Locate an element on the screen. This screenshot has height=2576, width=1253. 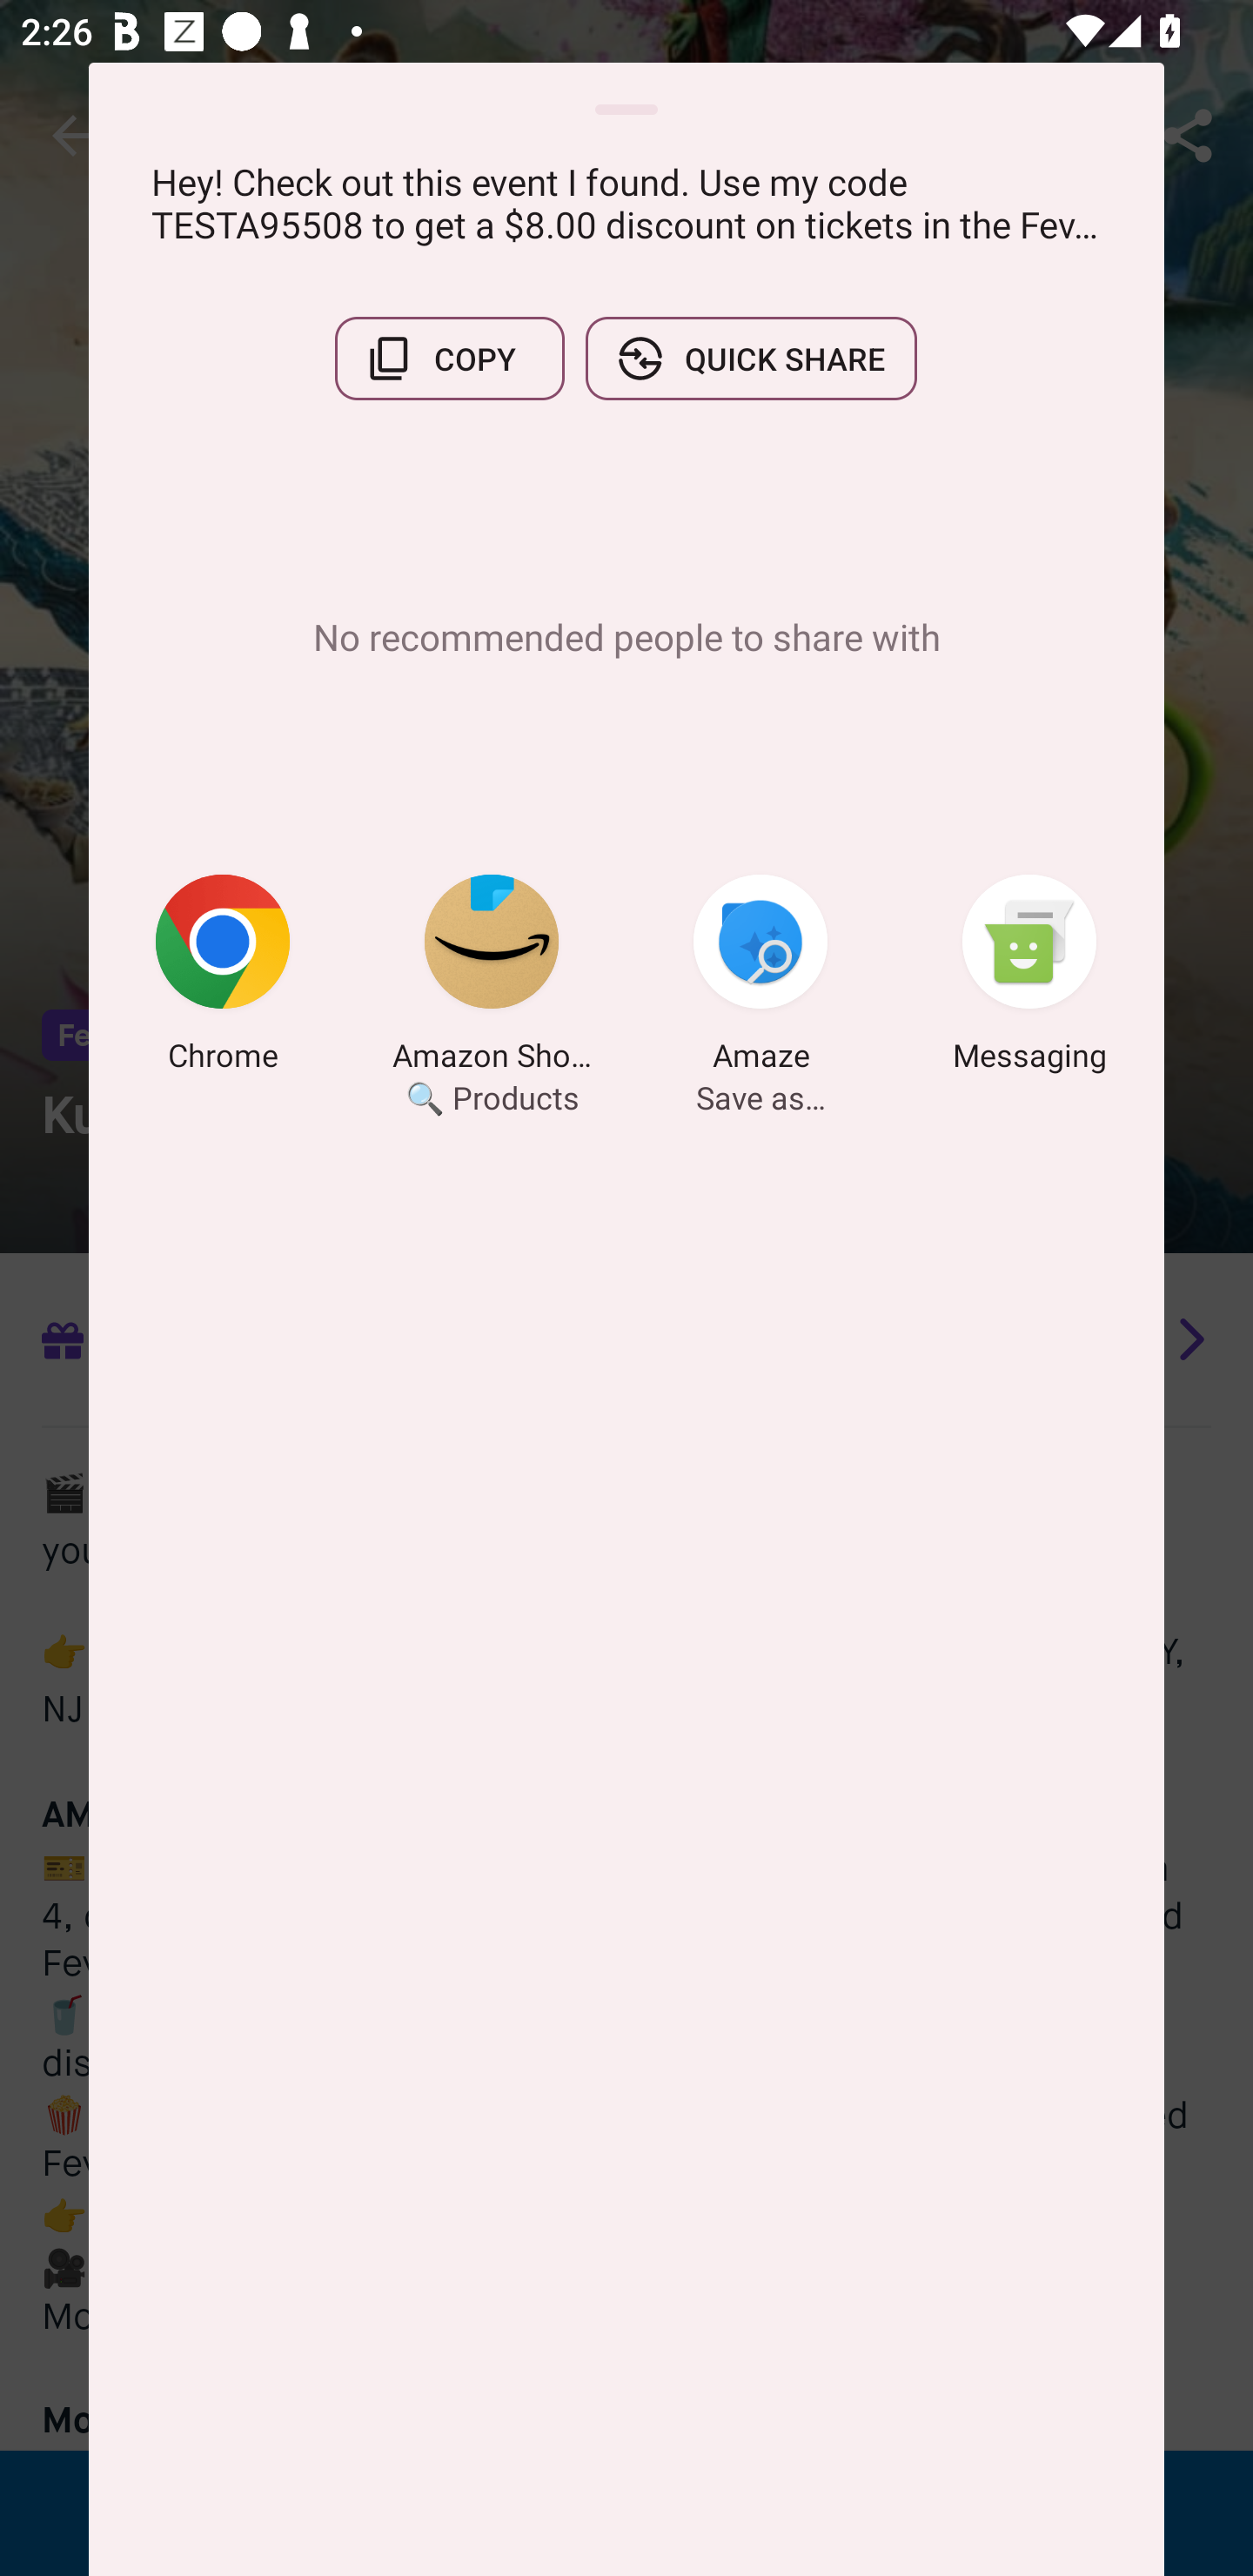
QUICK SHARE is located at coordinates (751, 359).